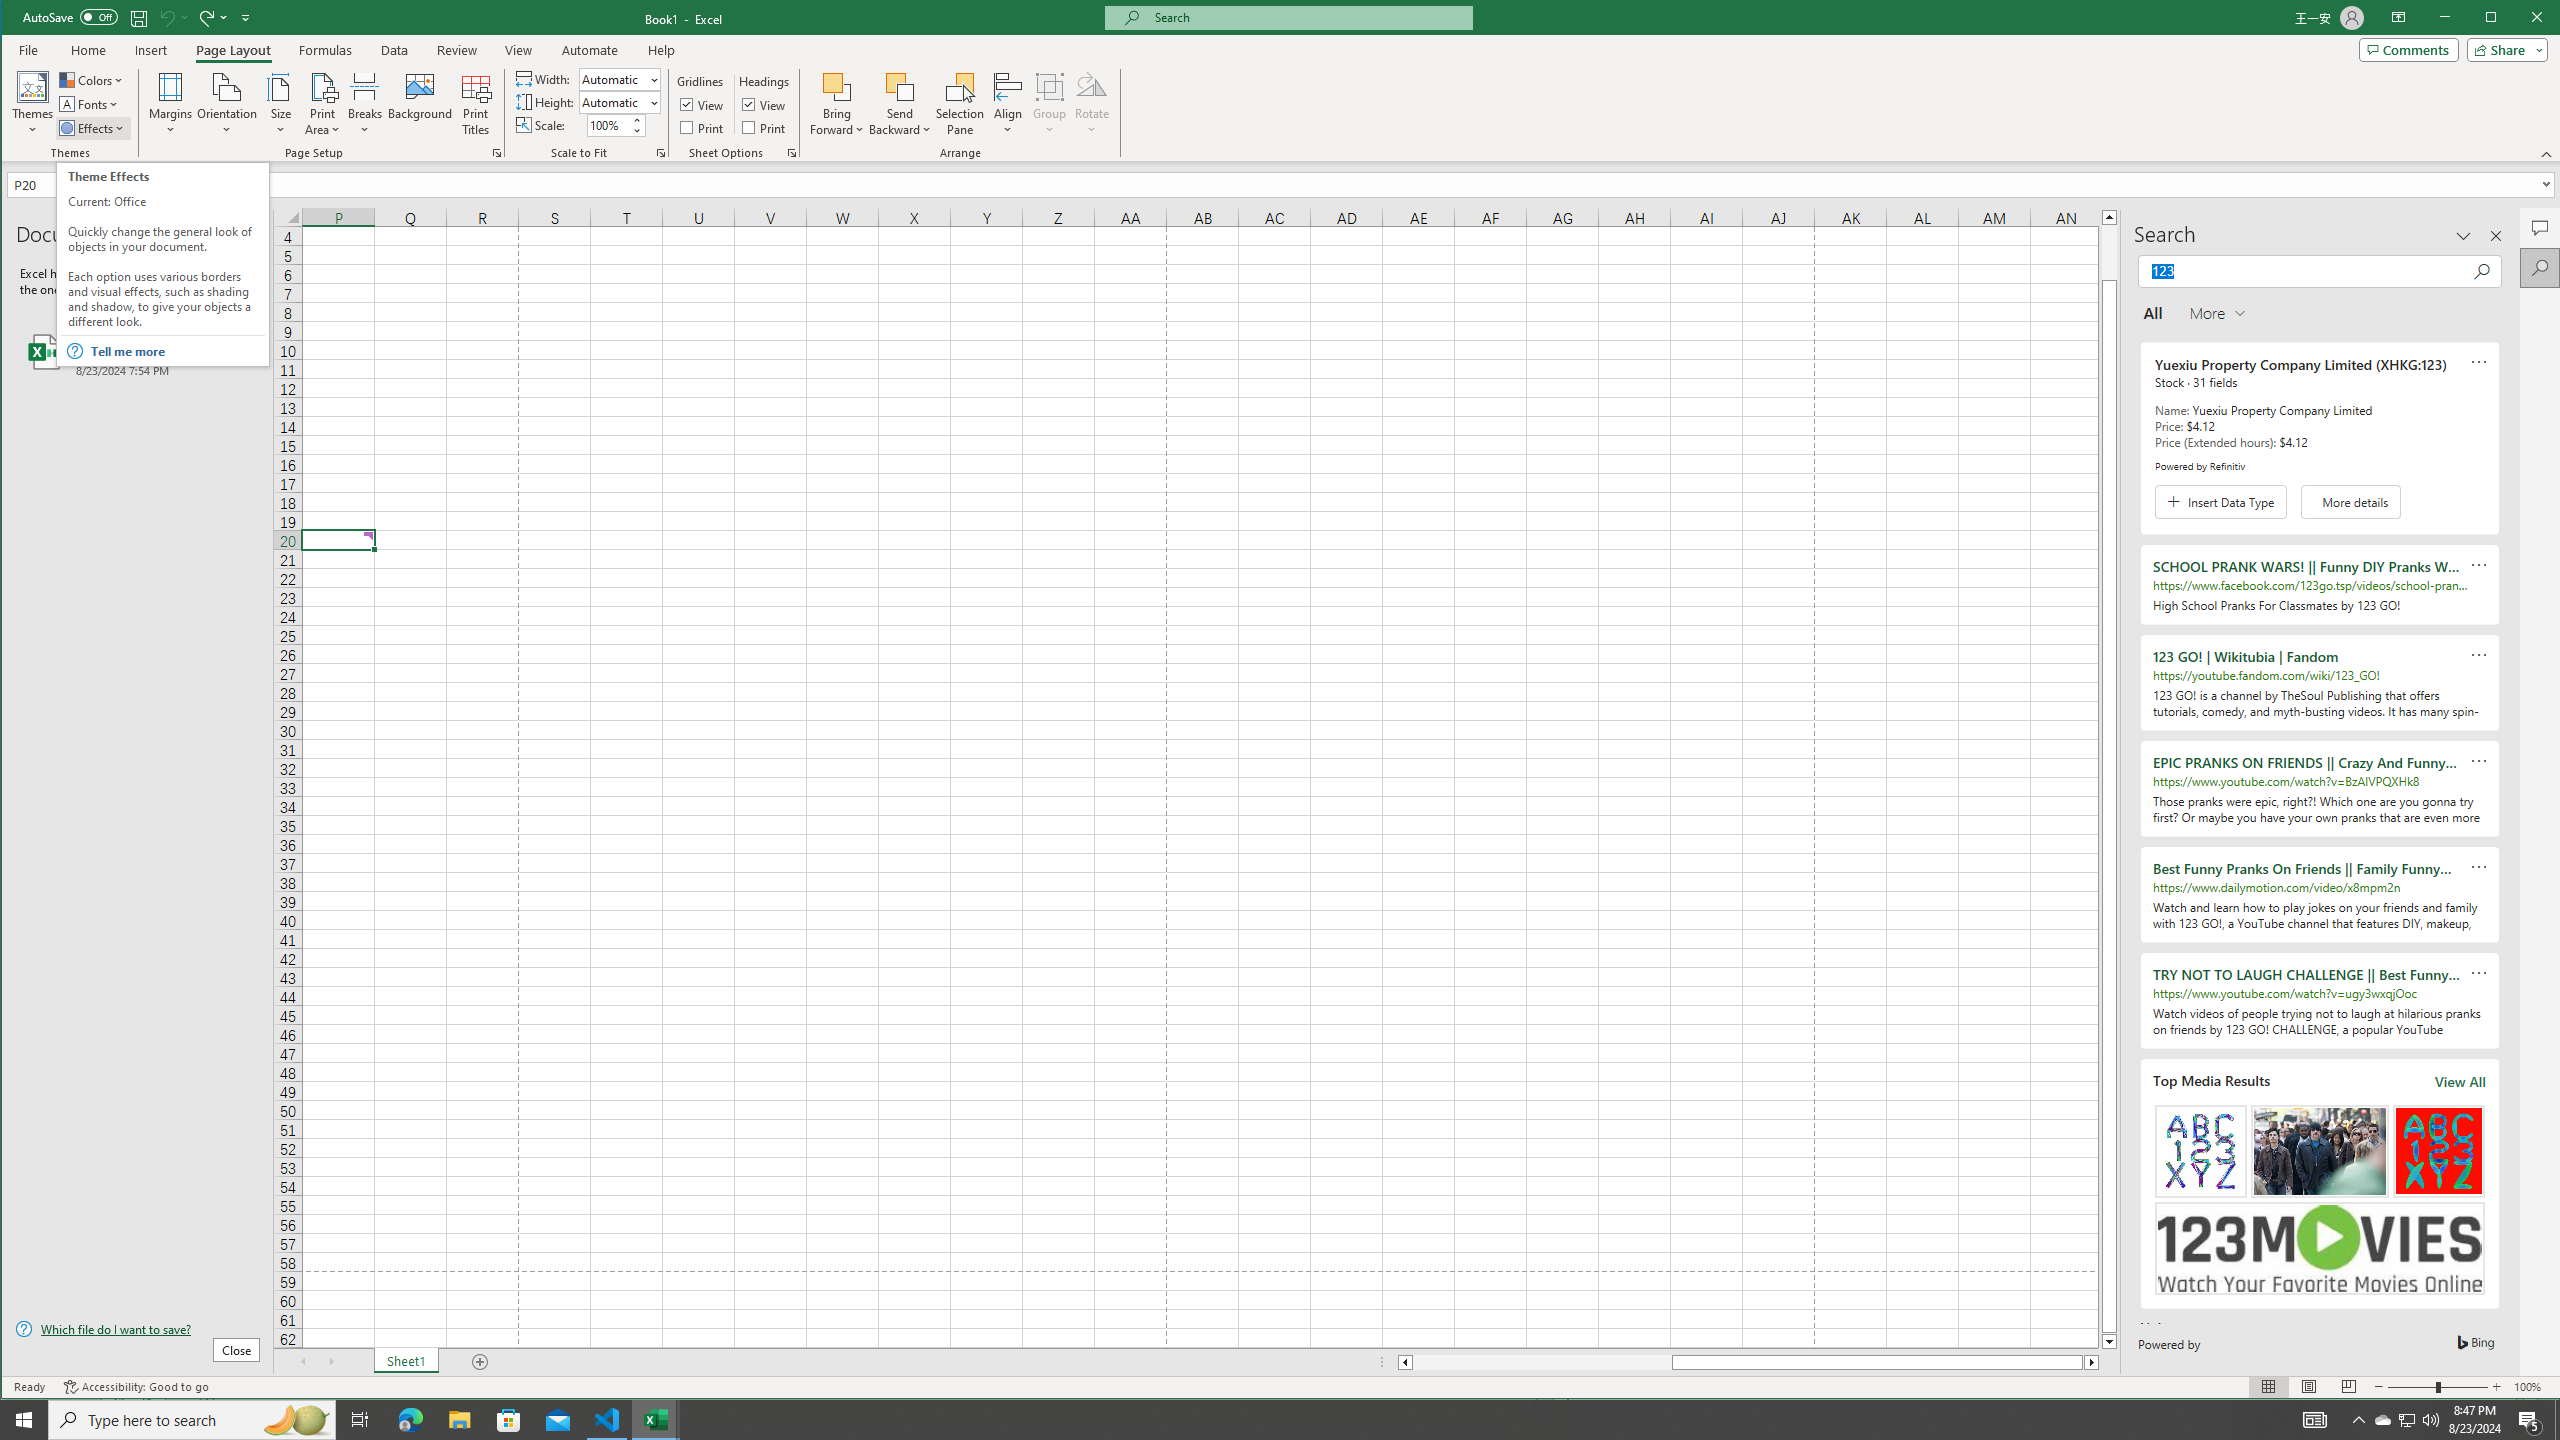 This screenshot has width=2560, height=1440. Describe the element at coordinates (90, 104) in the screenshot. I see `Fonts` at that location.